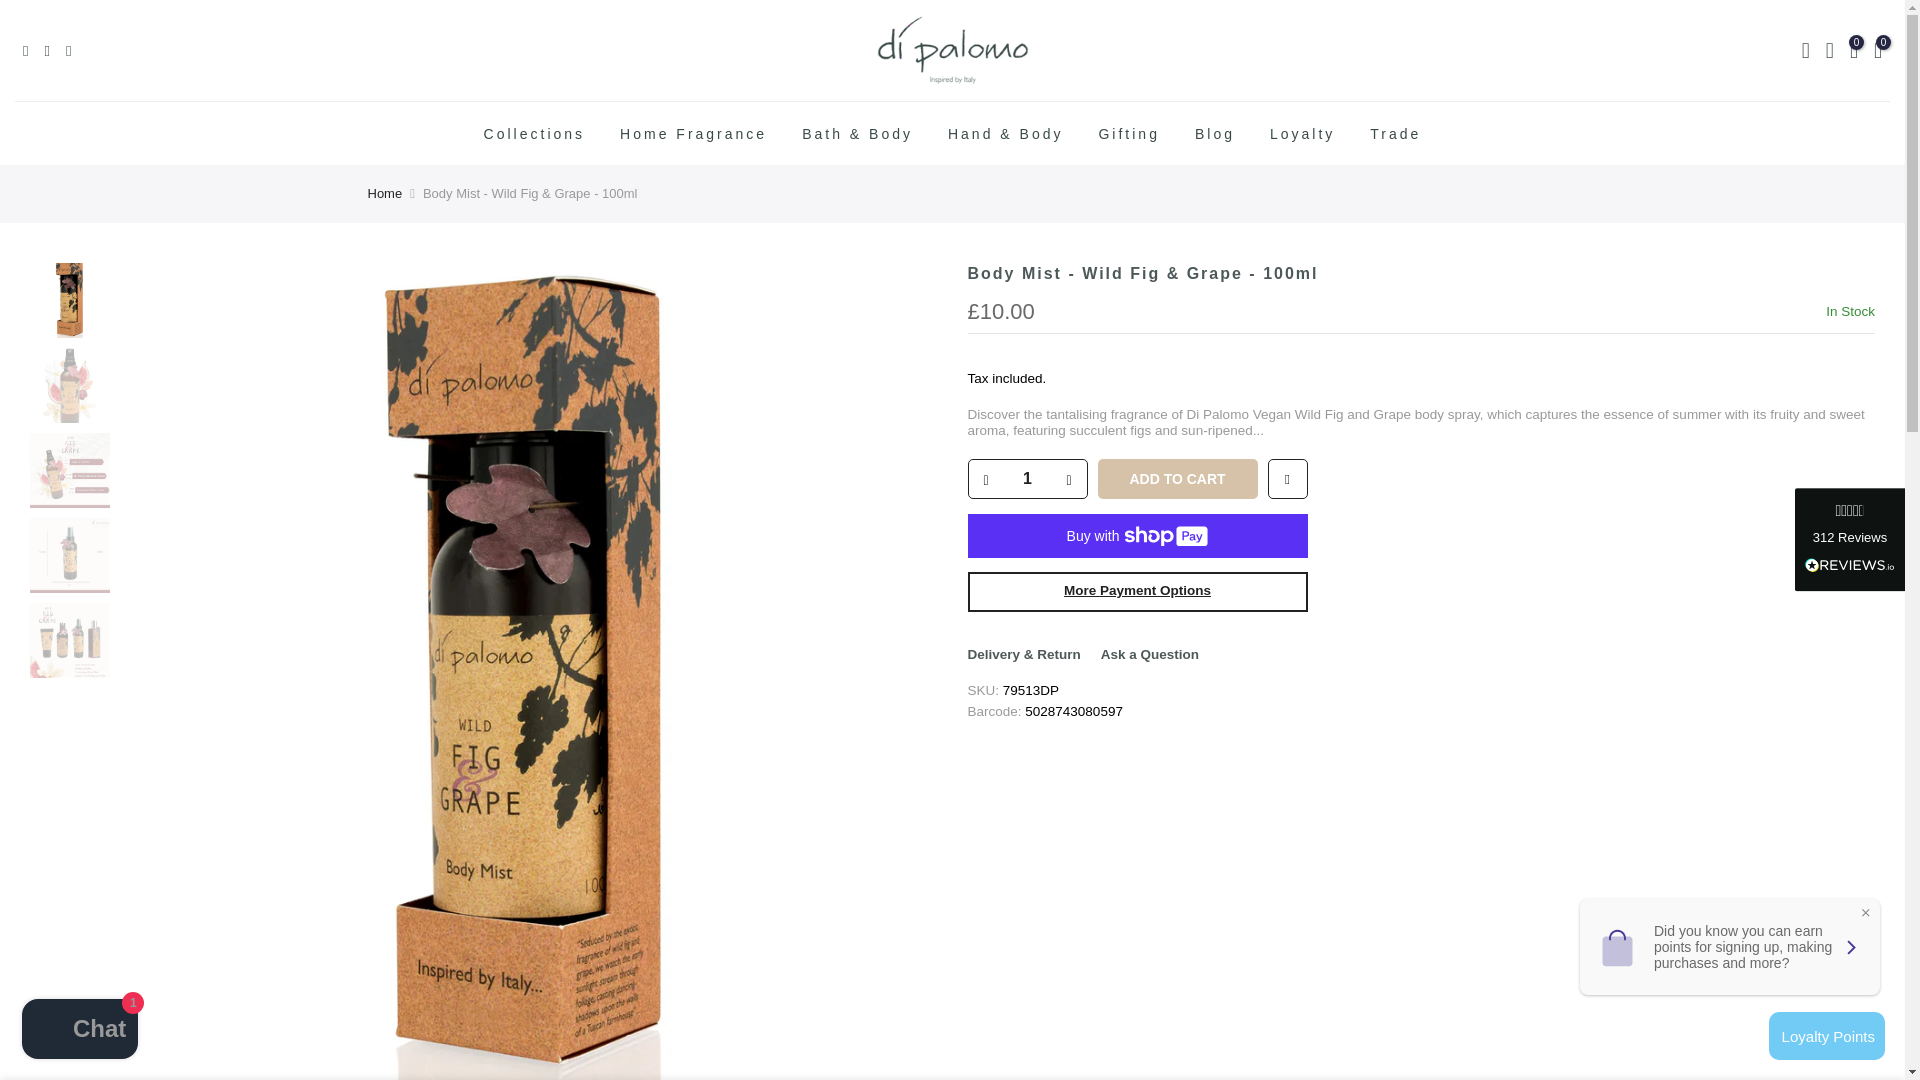 The image size is (1920, 1080). I want to click on REVIEWS.io, so click(1850, 565).